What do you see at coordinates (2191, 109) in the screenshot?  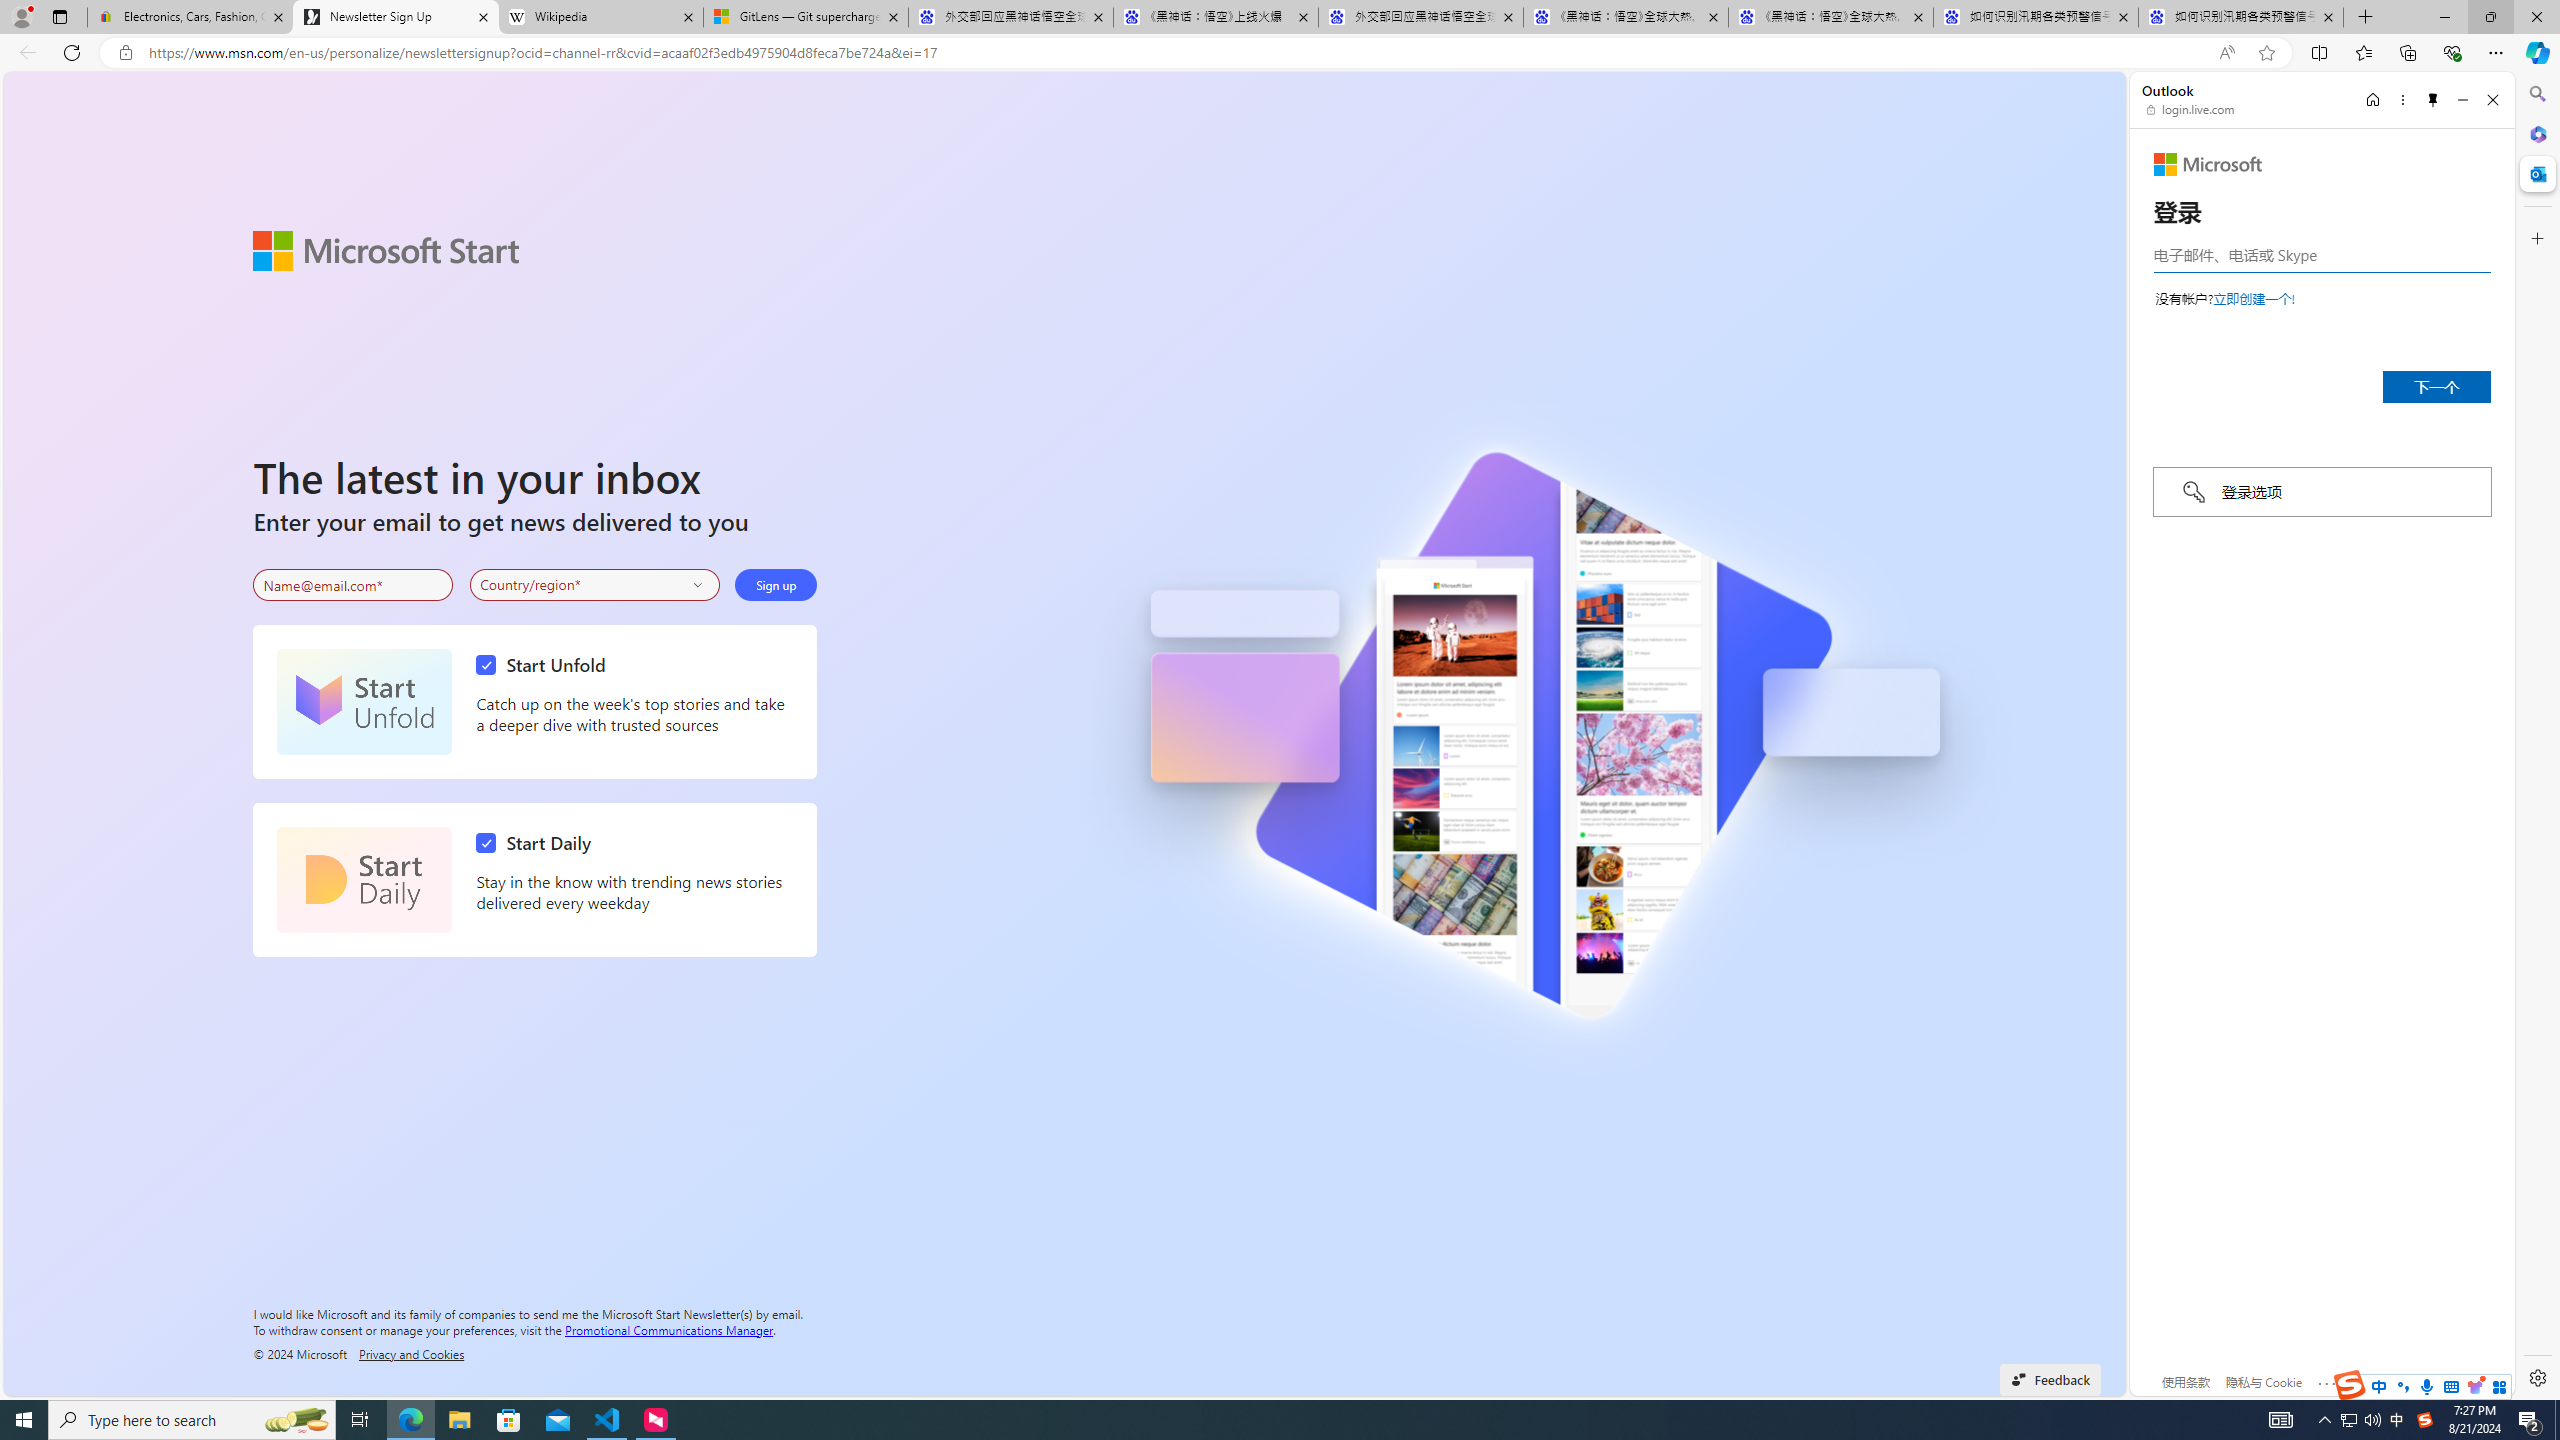 I see `login.live.com` at bounding box center [2191, 109].